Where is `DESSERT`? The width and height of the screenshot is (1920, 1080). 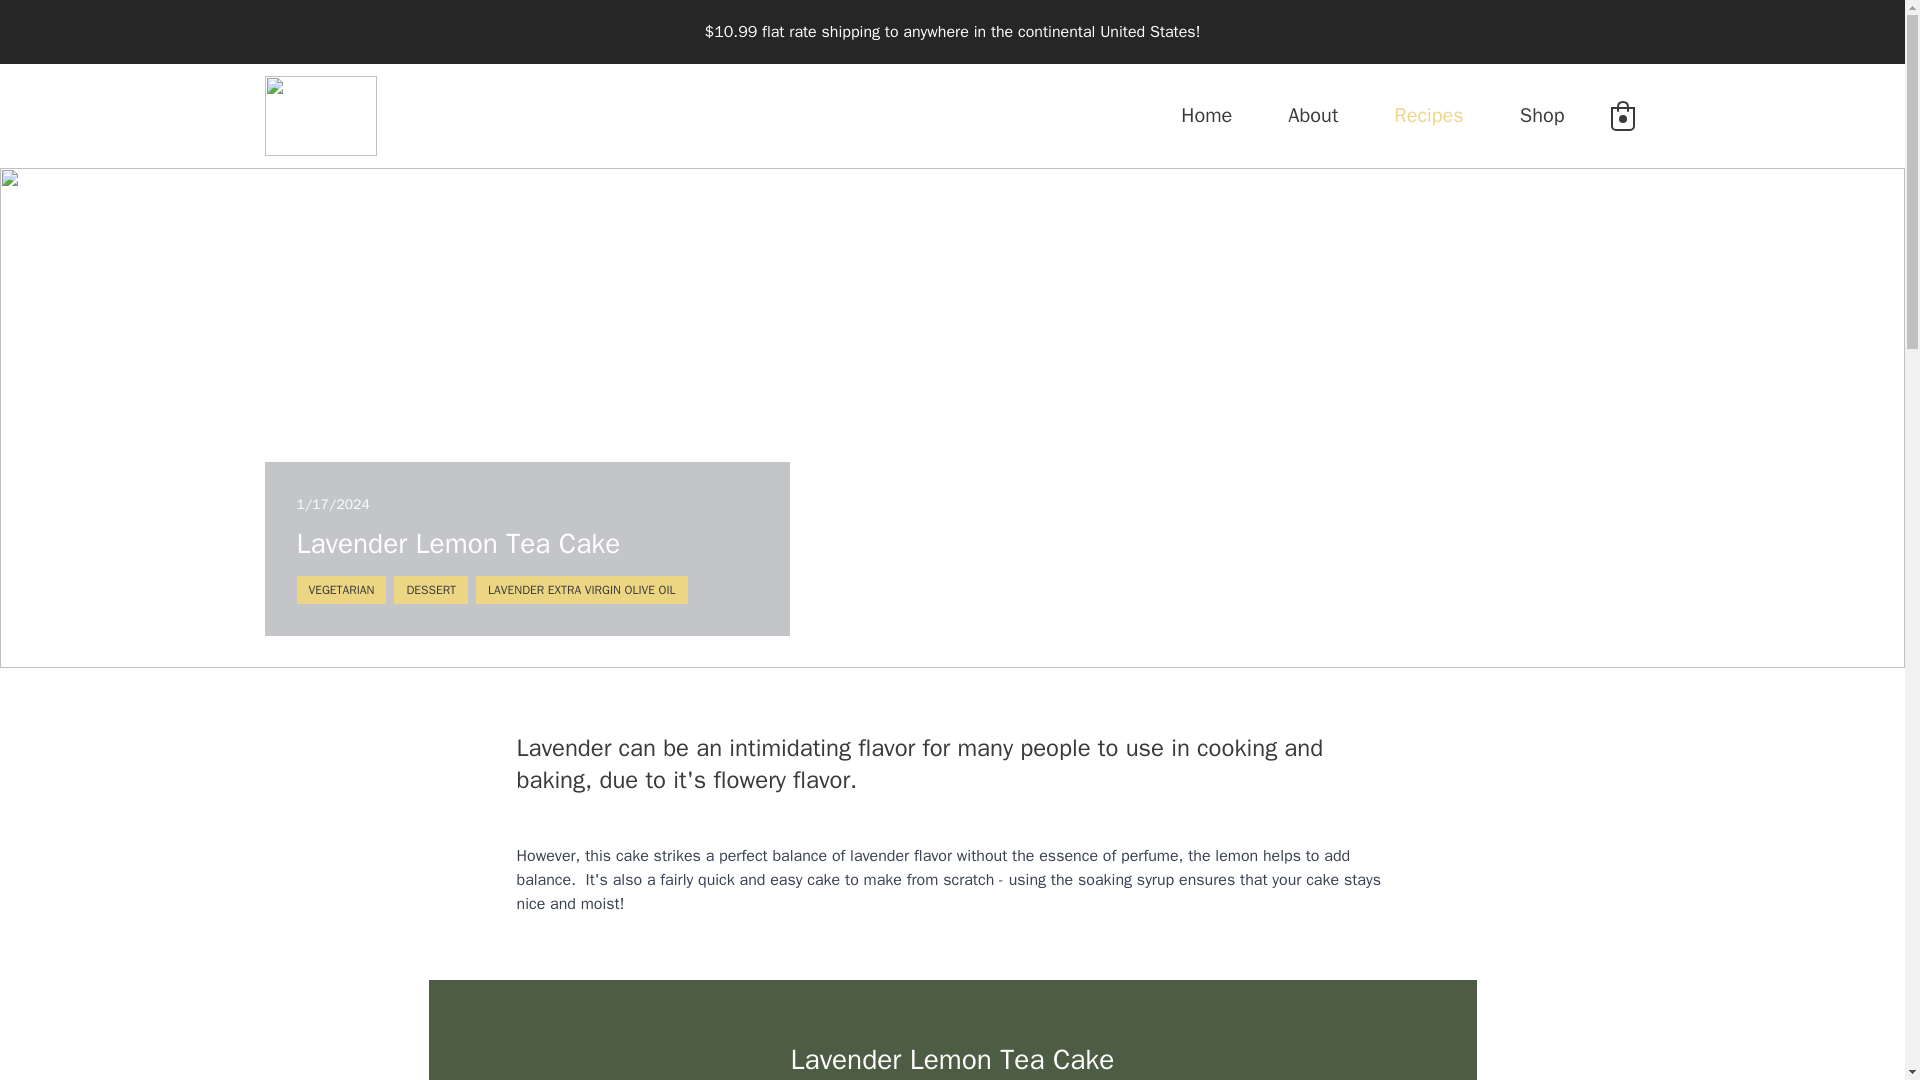
DESSERT is located at coordinates (430, 589).